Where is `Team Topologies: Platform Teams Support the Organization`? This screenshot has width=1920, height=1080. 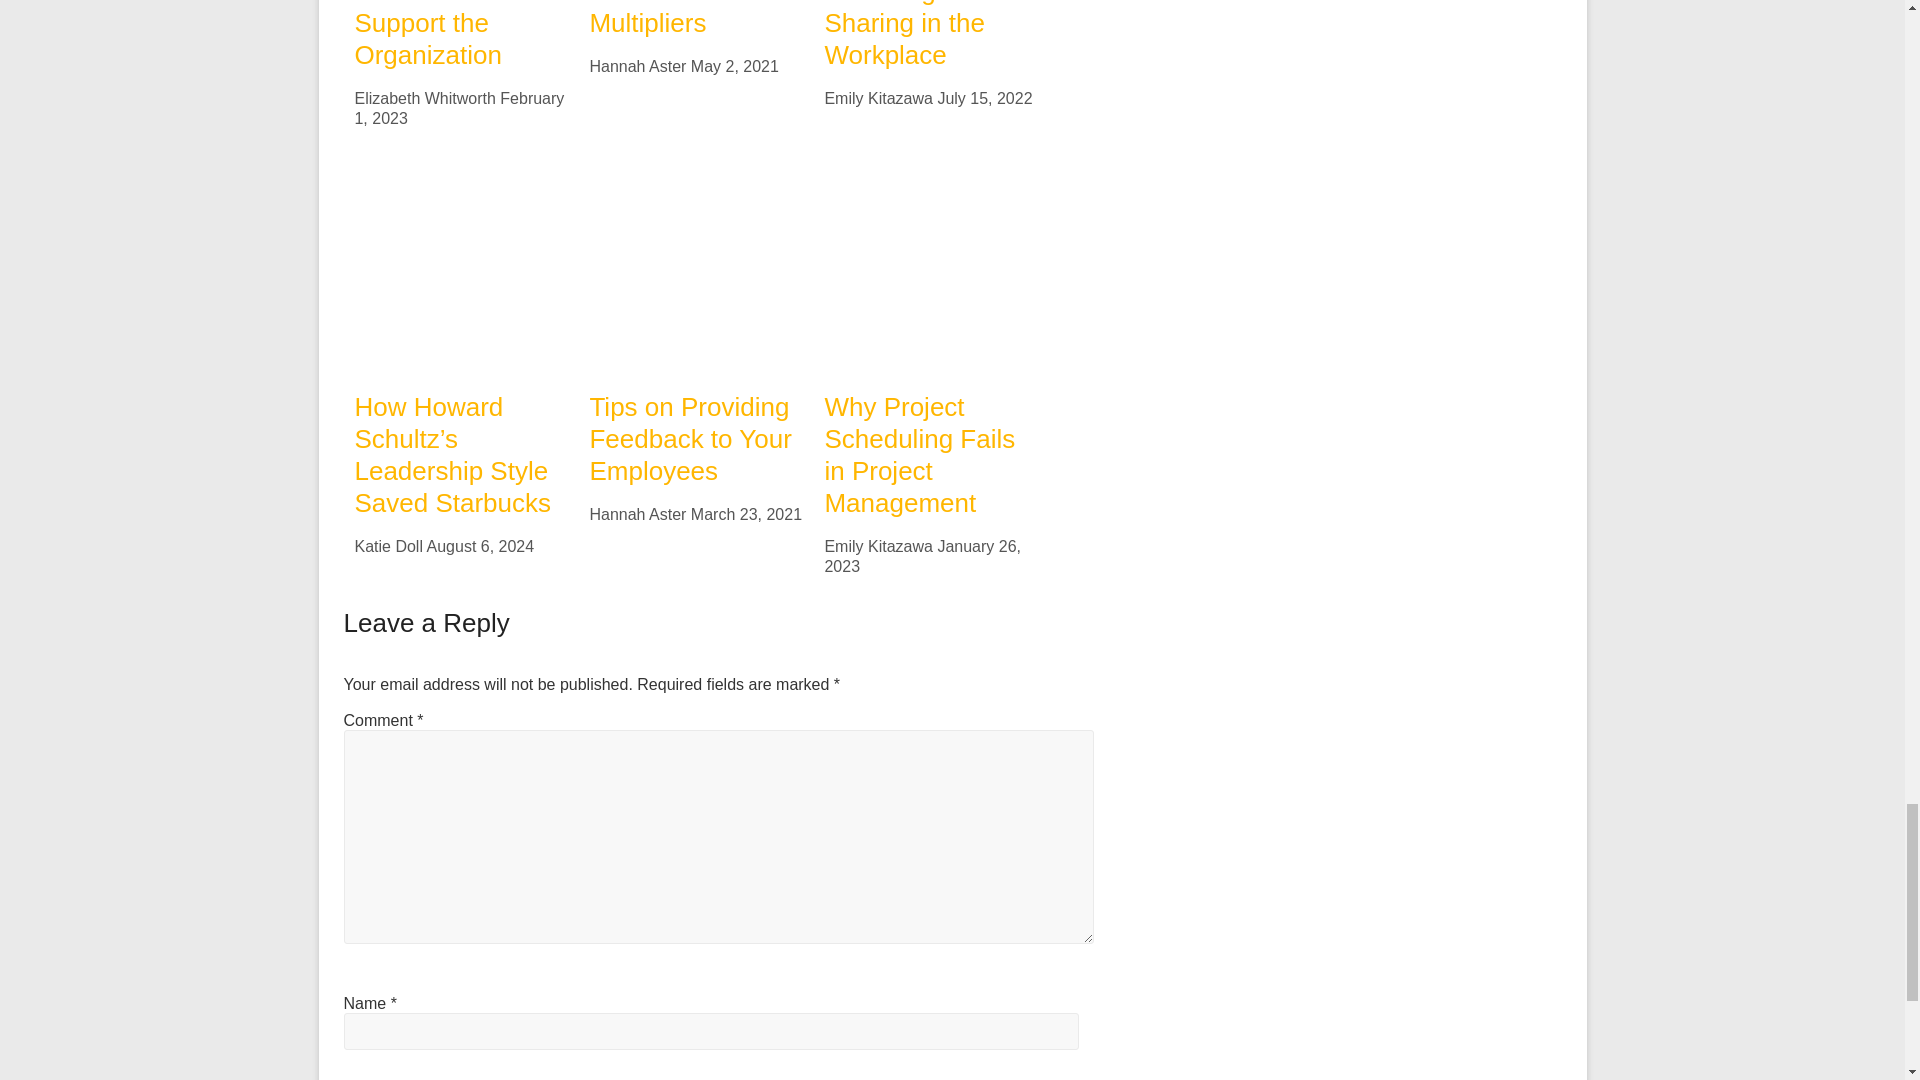 Team Topologies: Platform Teams Support the Organization is located at coordinates (454, 35).